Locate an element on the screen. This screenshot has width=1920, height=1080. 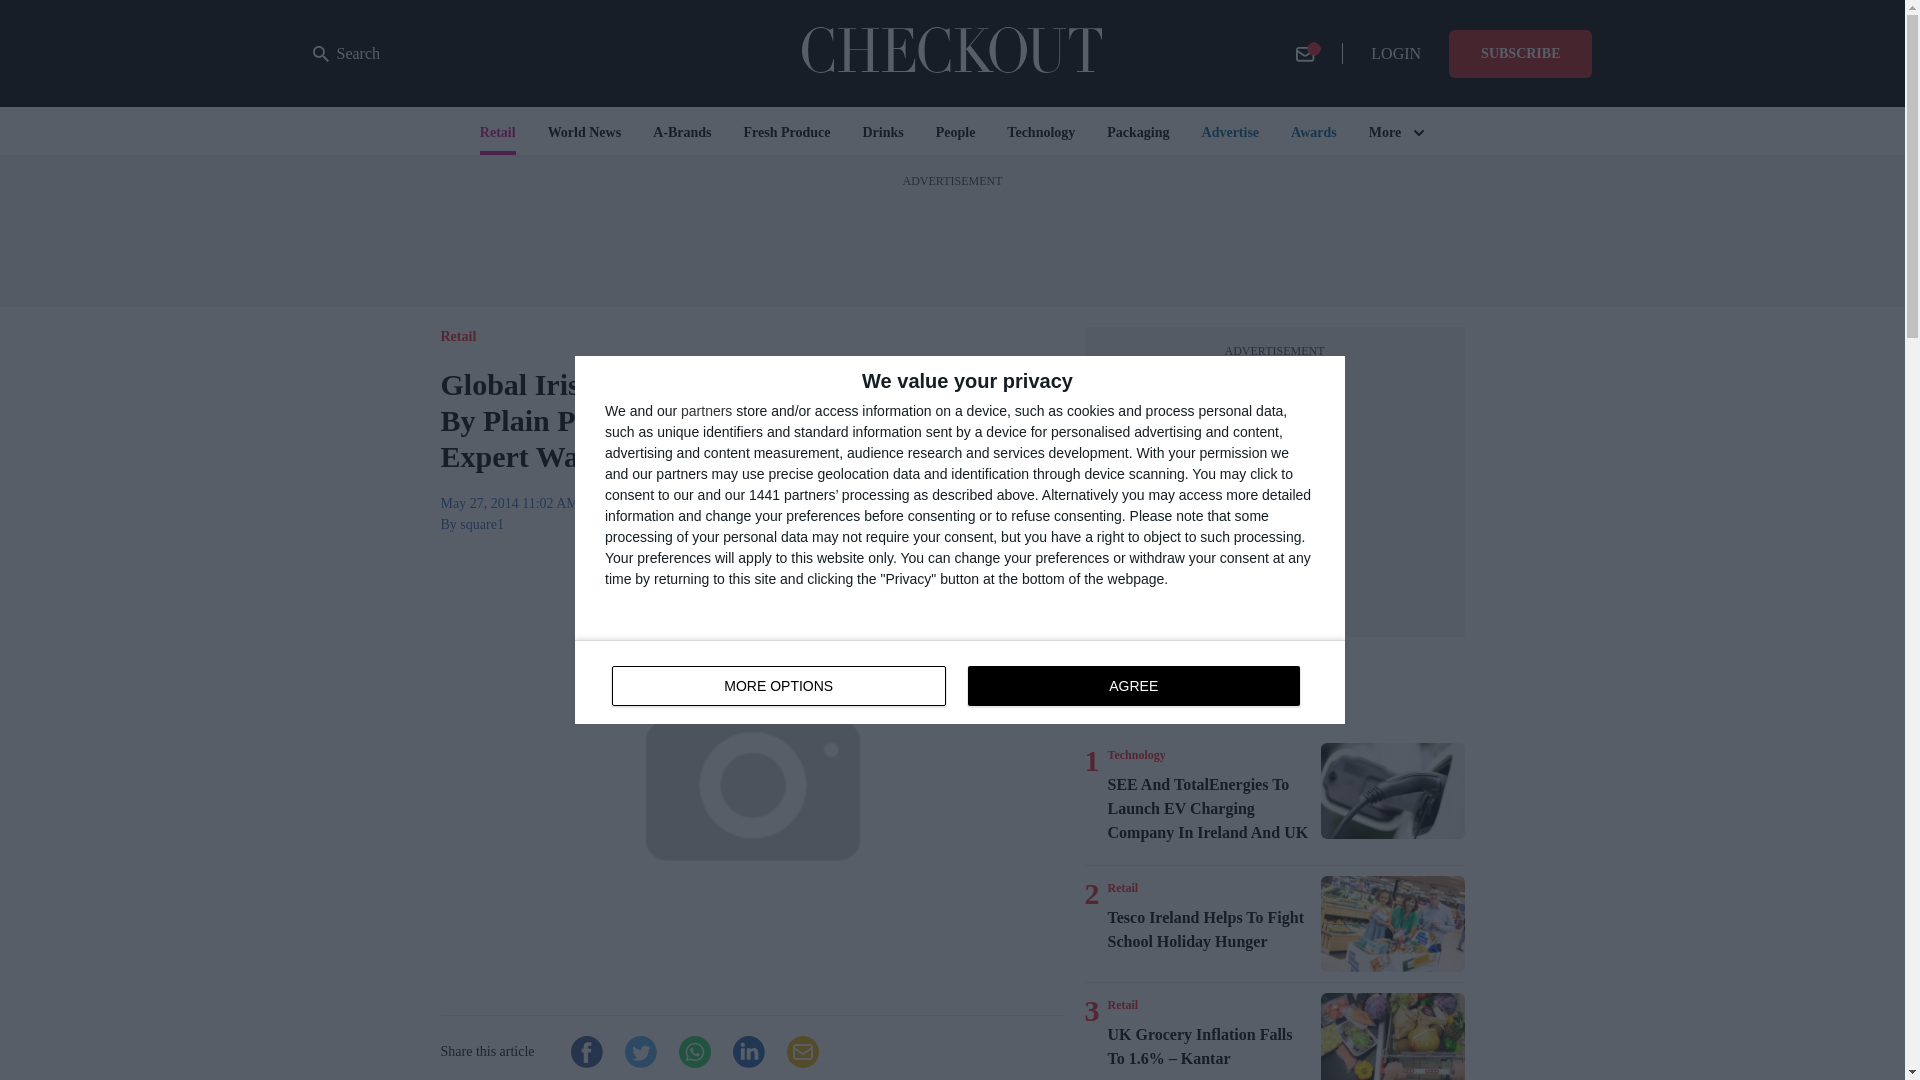
Technology is located at coordinates (1136, 754).